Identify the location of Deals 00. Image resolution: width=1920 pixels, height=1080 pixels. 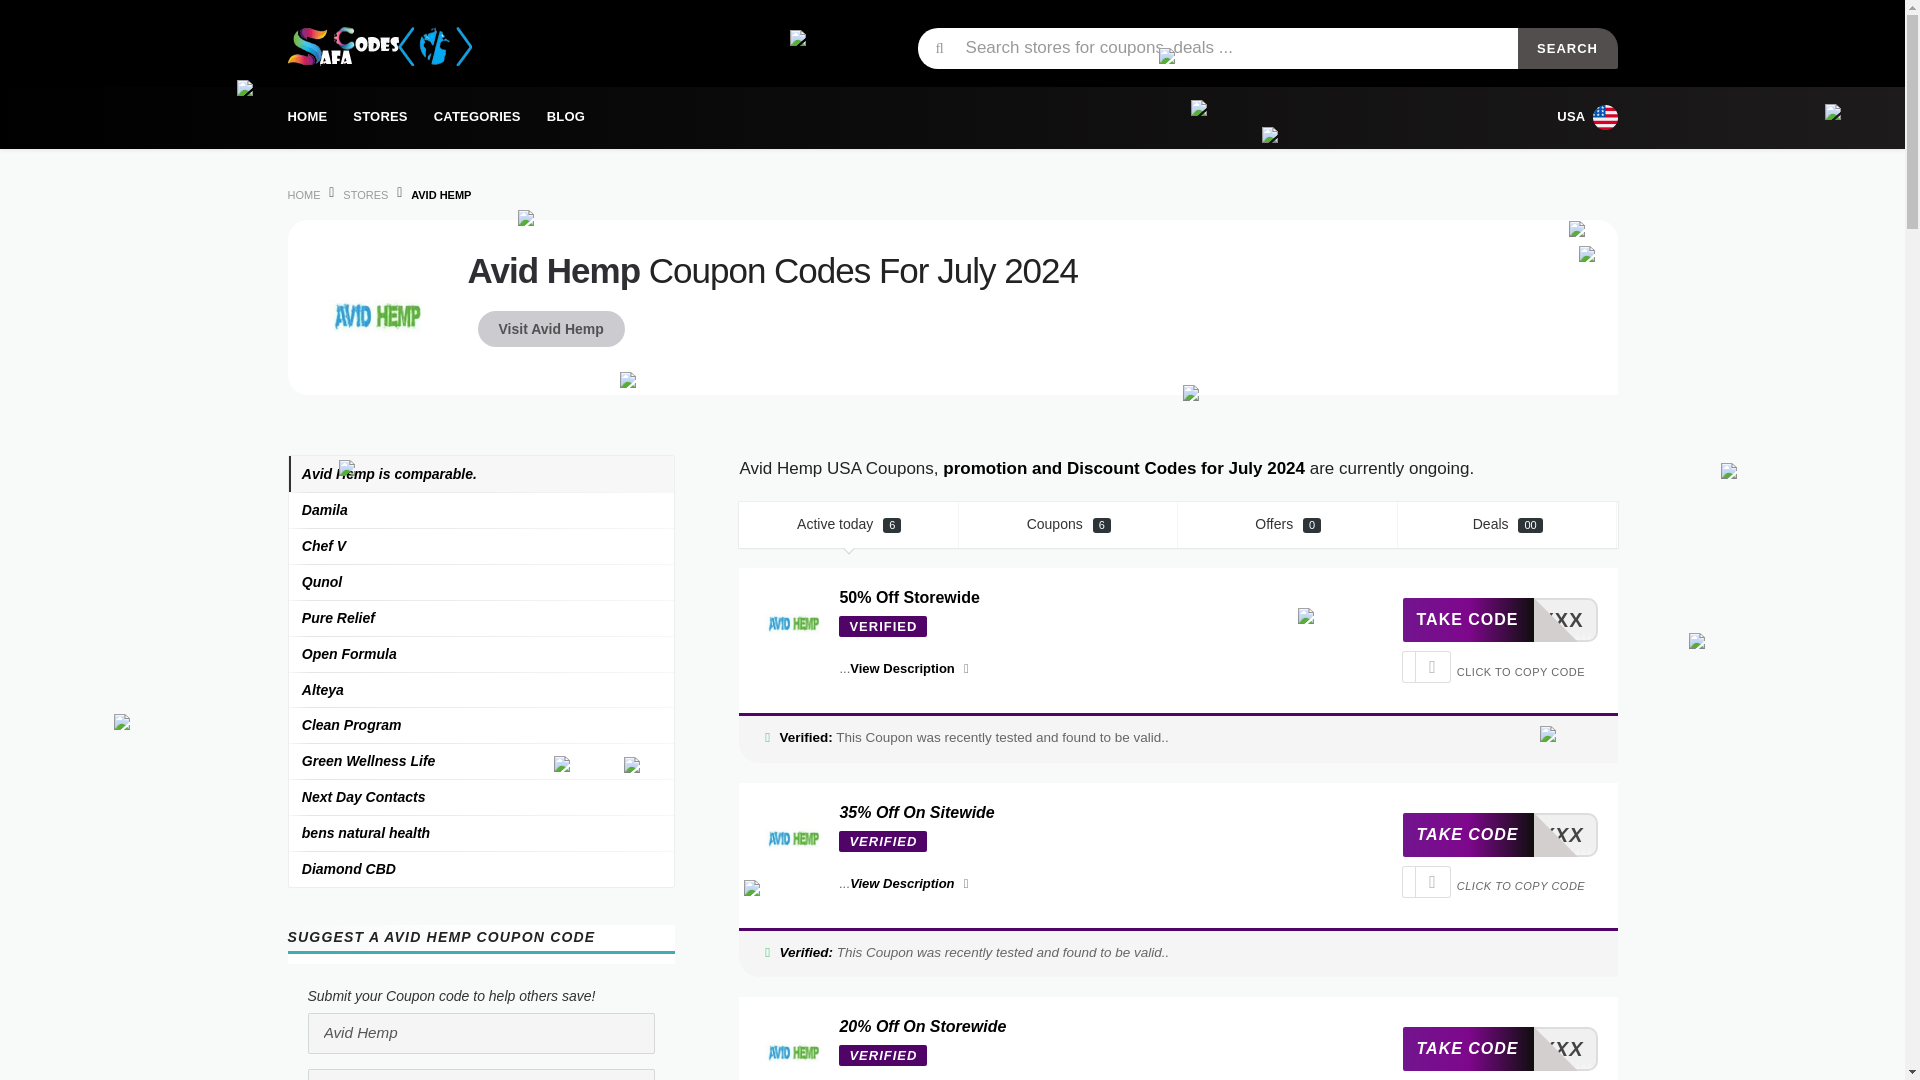
(480, 760).